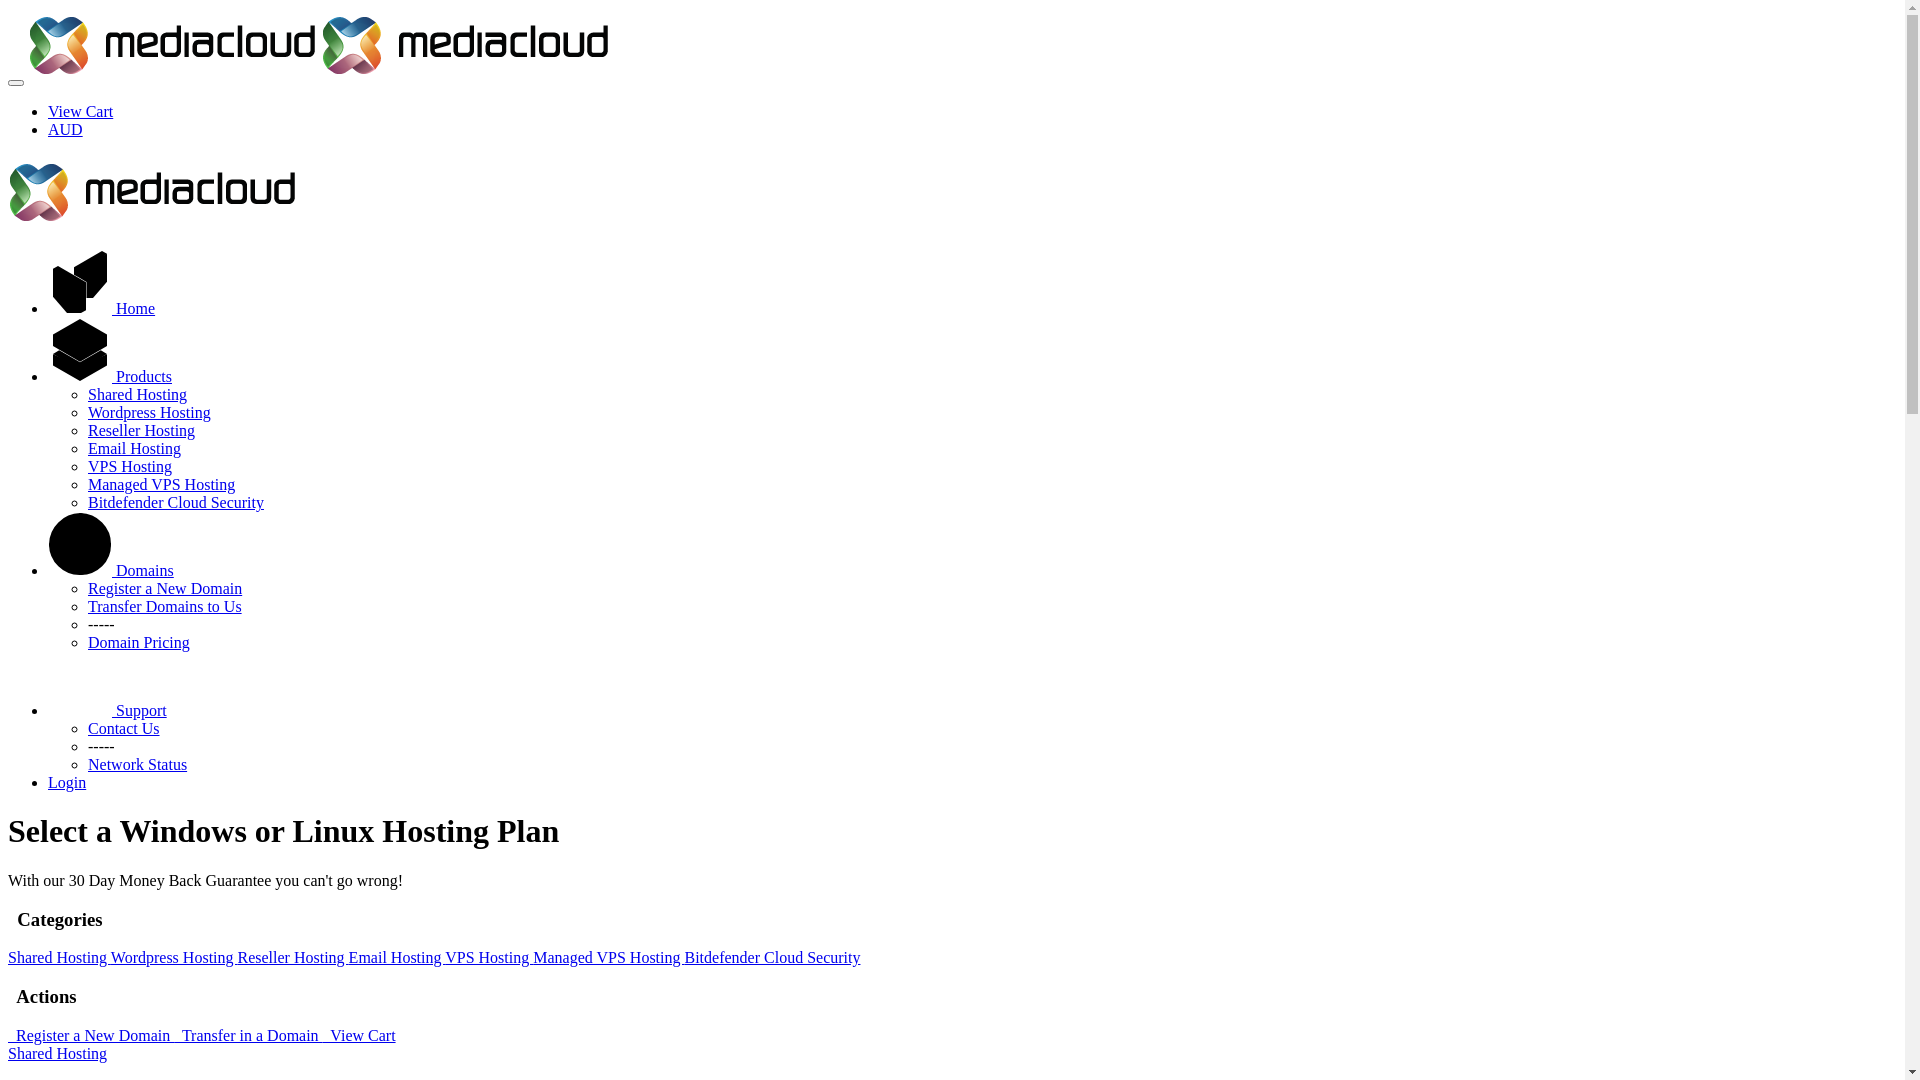 The width and height of the screenshot is (1920, 1080). I want to click on Reseller Hosting, so click(294, 958).